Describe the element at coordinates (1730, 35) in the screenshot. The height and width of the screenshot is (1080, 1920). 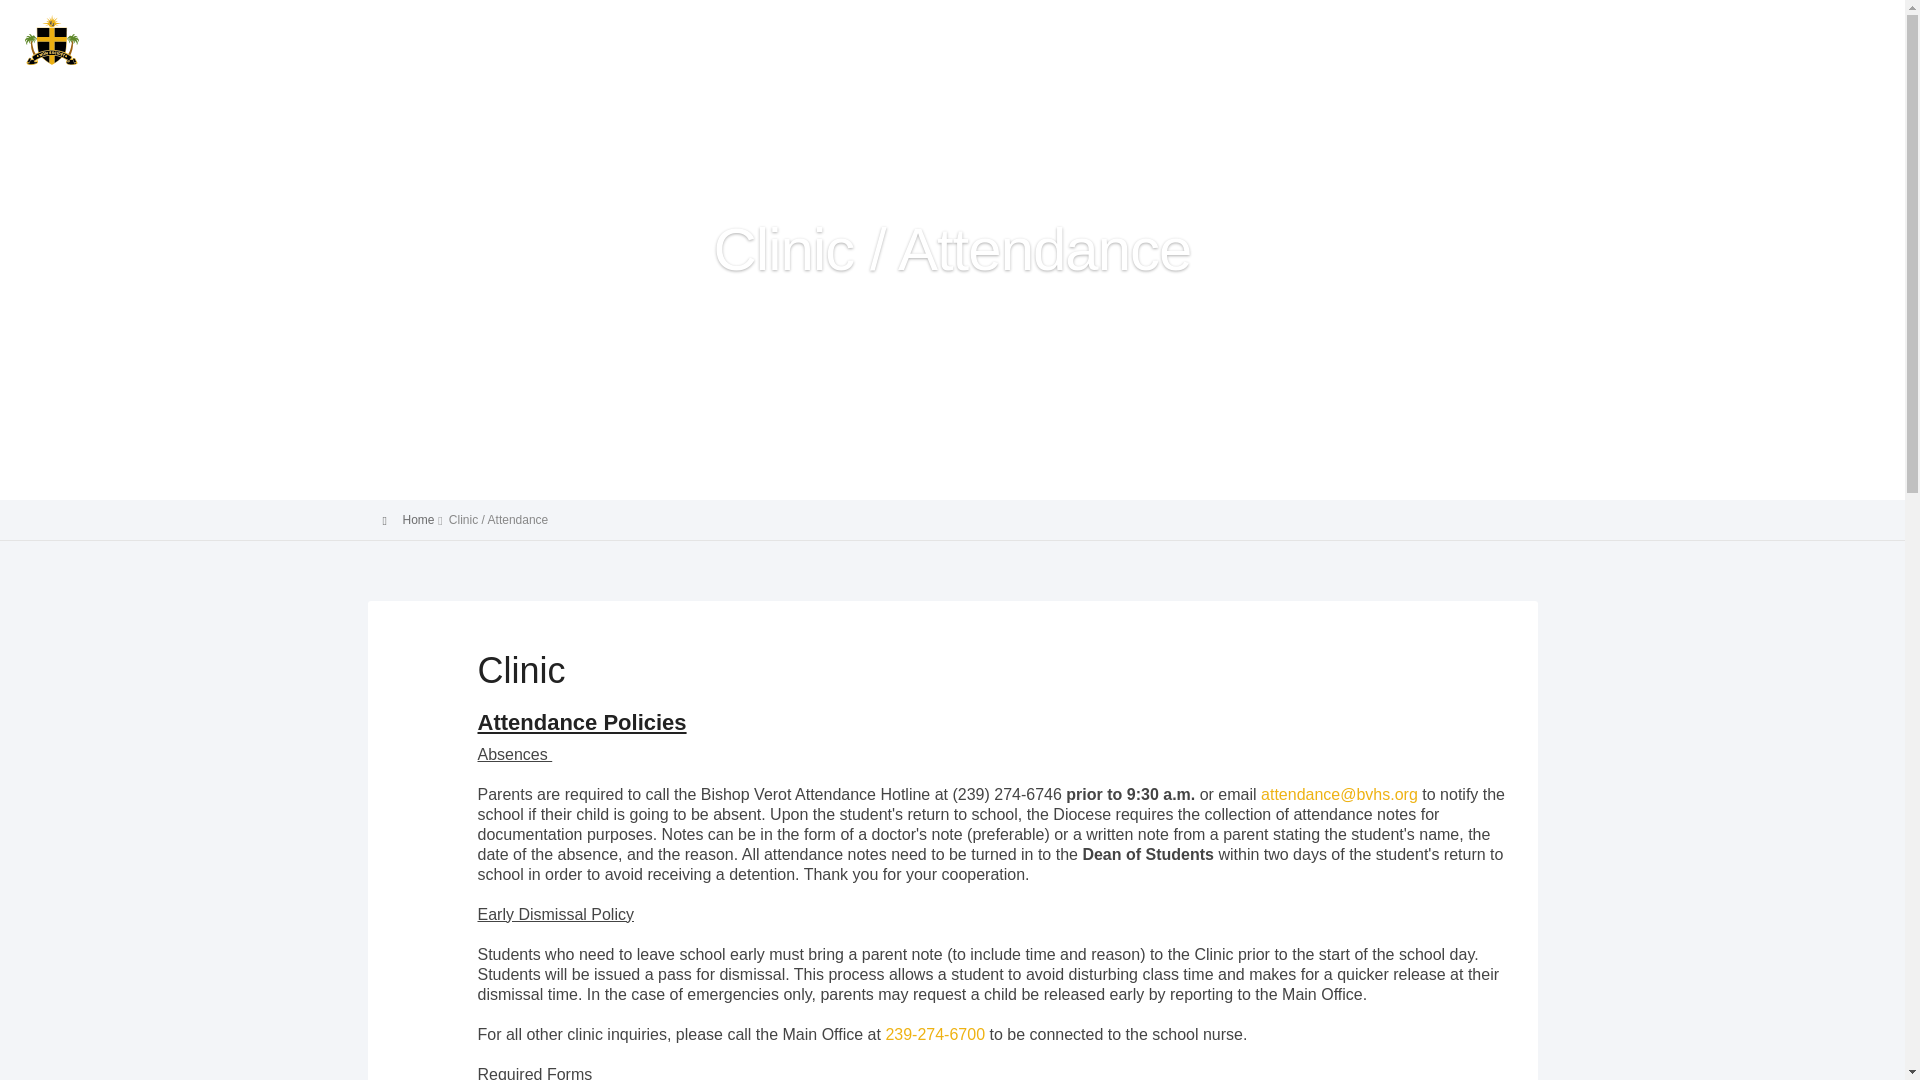
I see `DONATE` at that location.